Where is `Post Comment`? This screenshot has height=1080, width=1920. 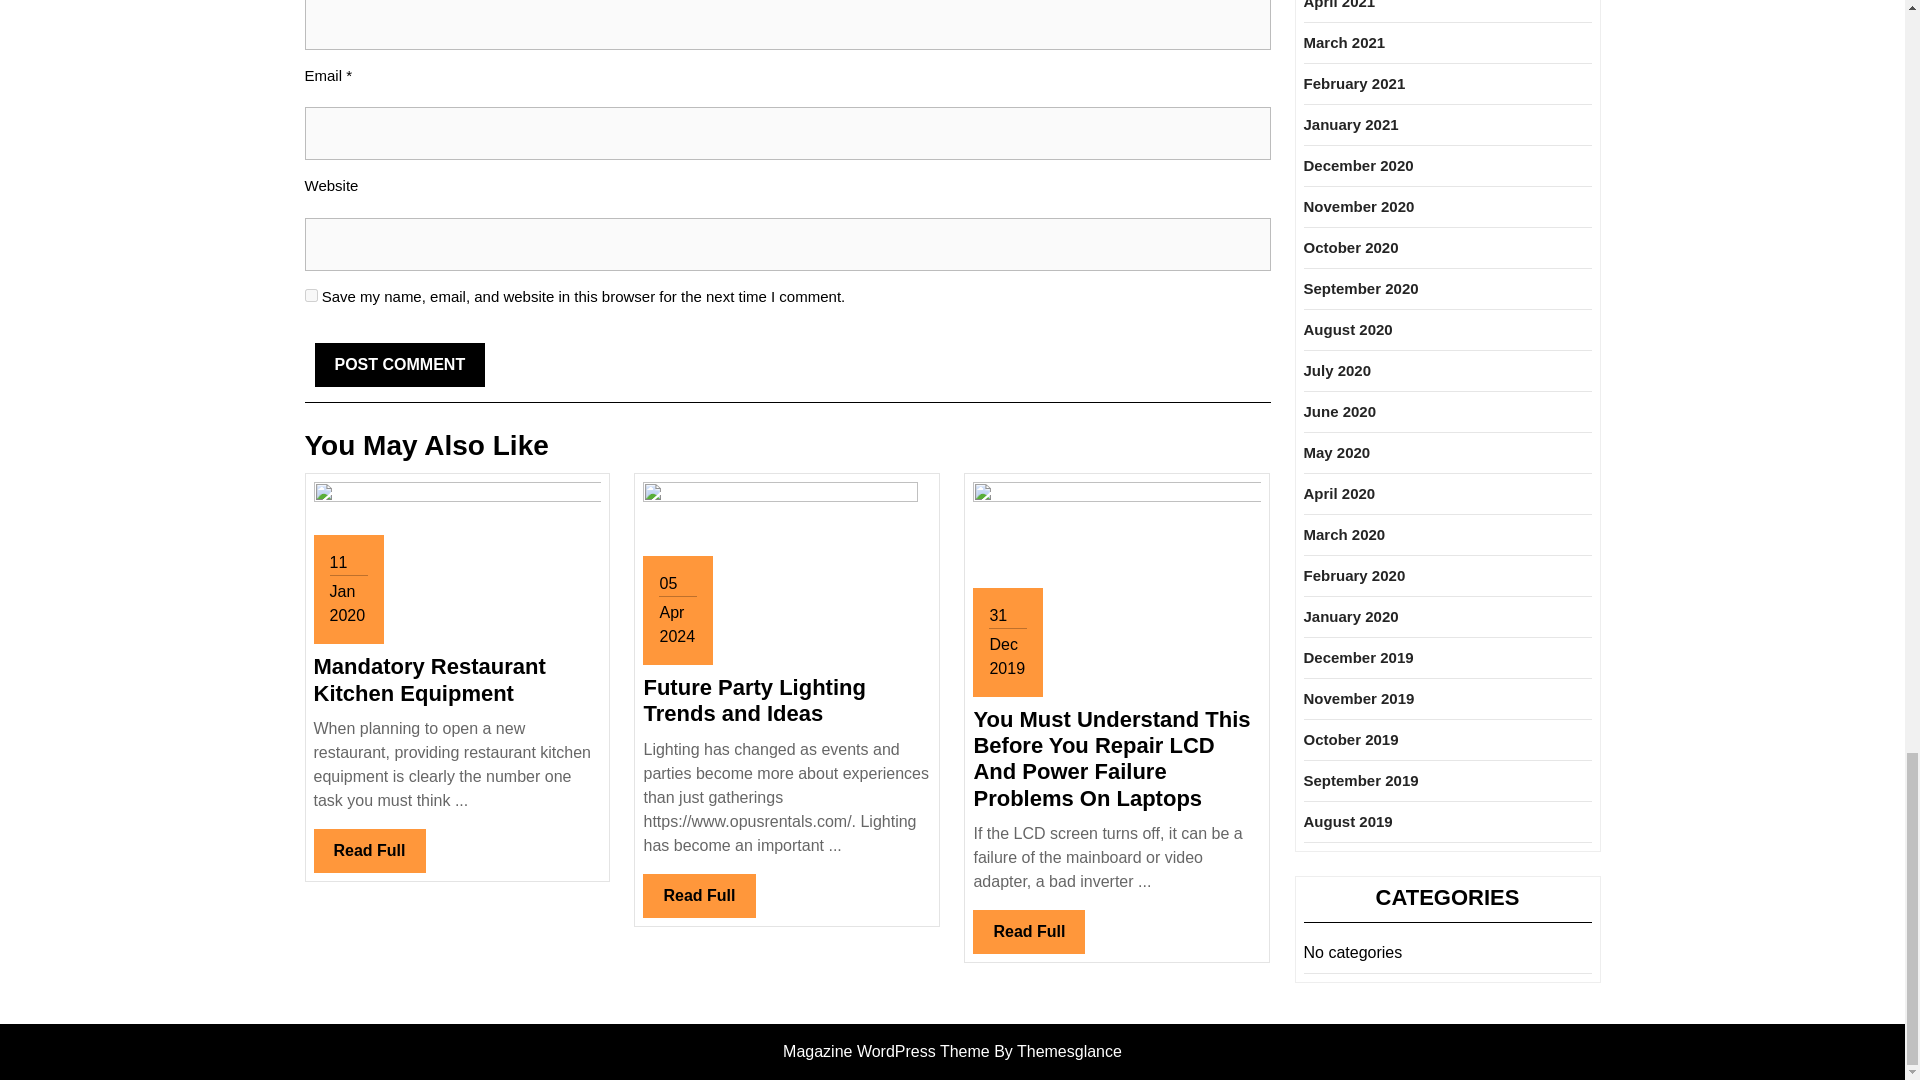 Post Comment is located at coordinates (400, 364).